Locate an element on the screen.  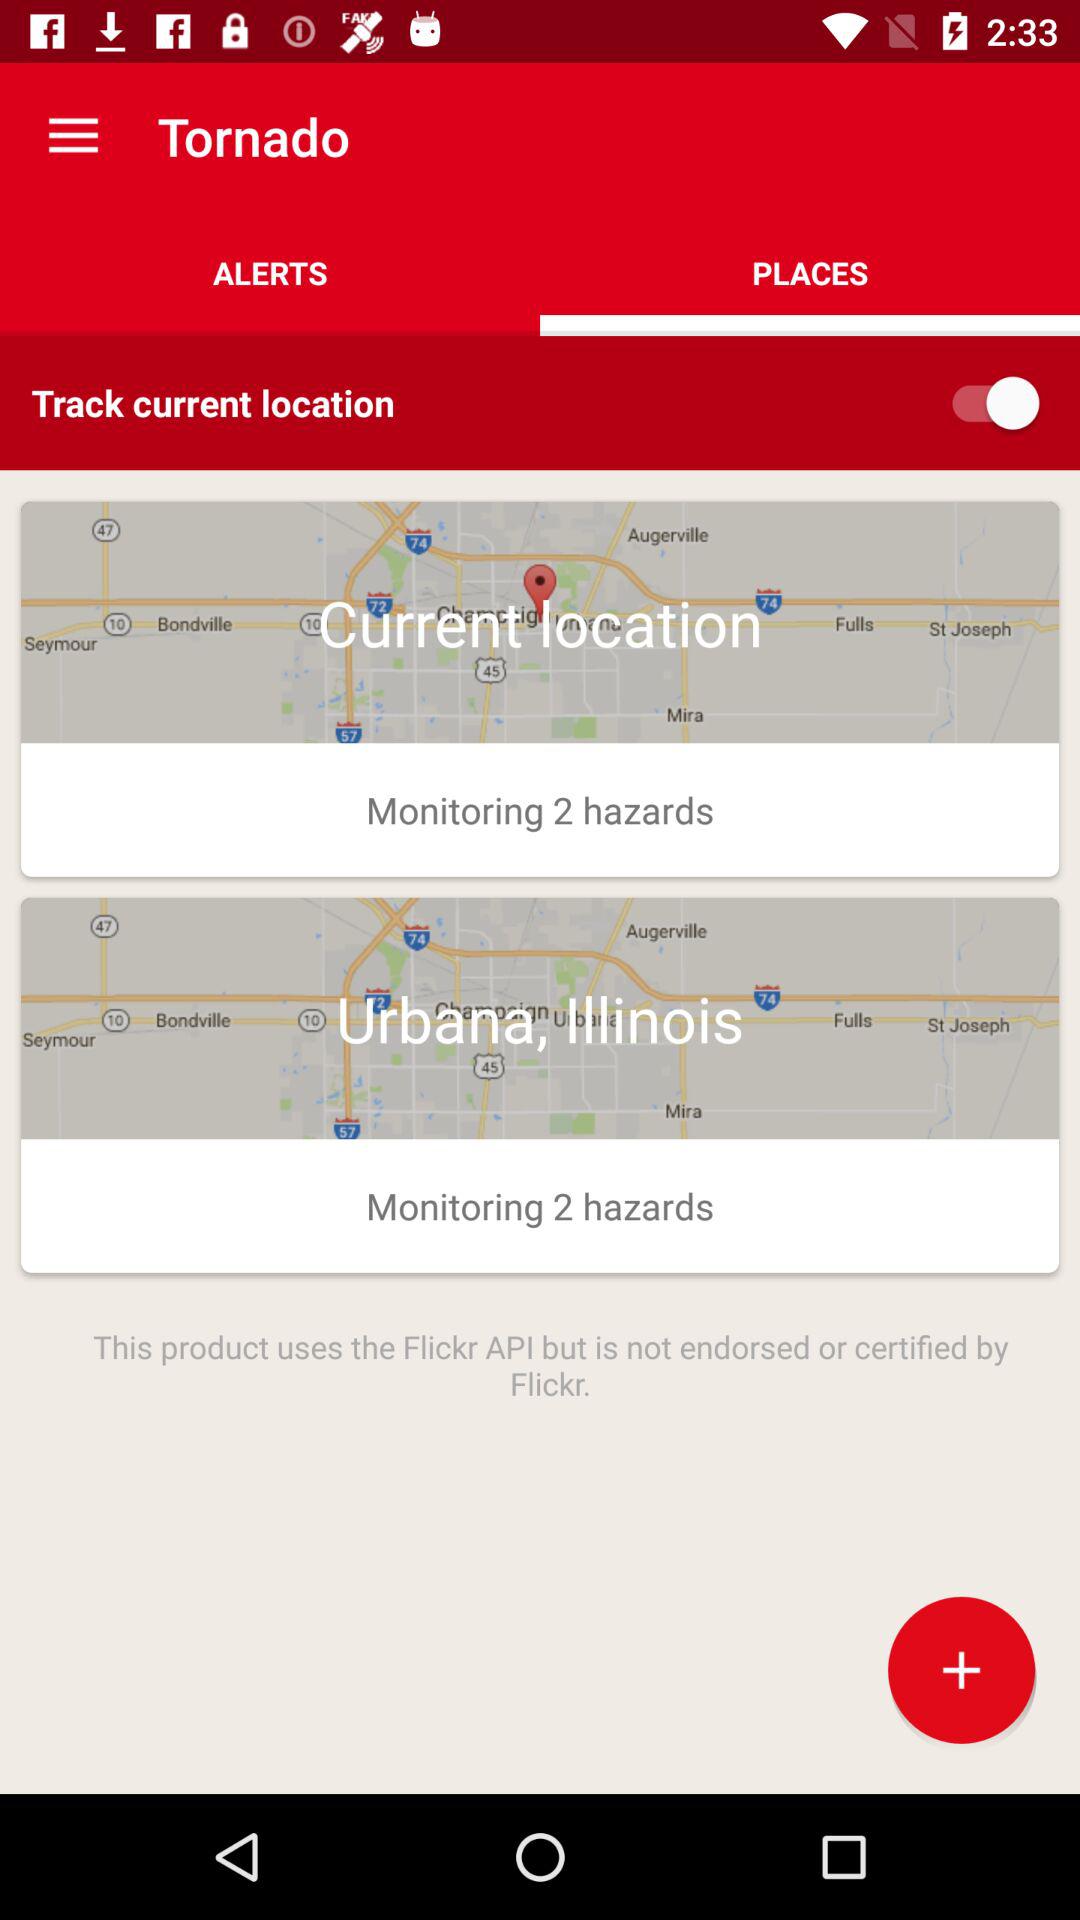
open icon to the right of alerts icon is located at coordinates (810, 272).